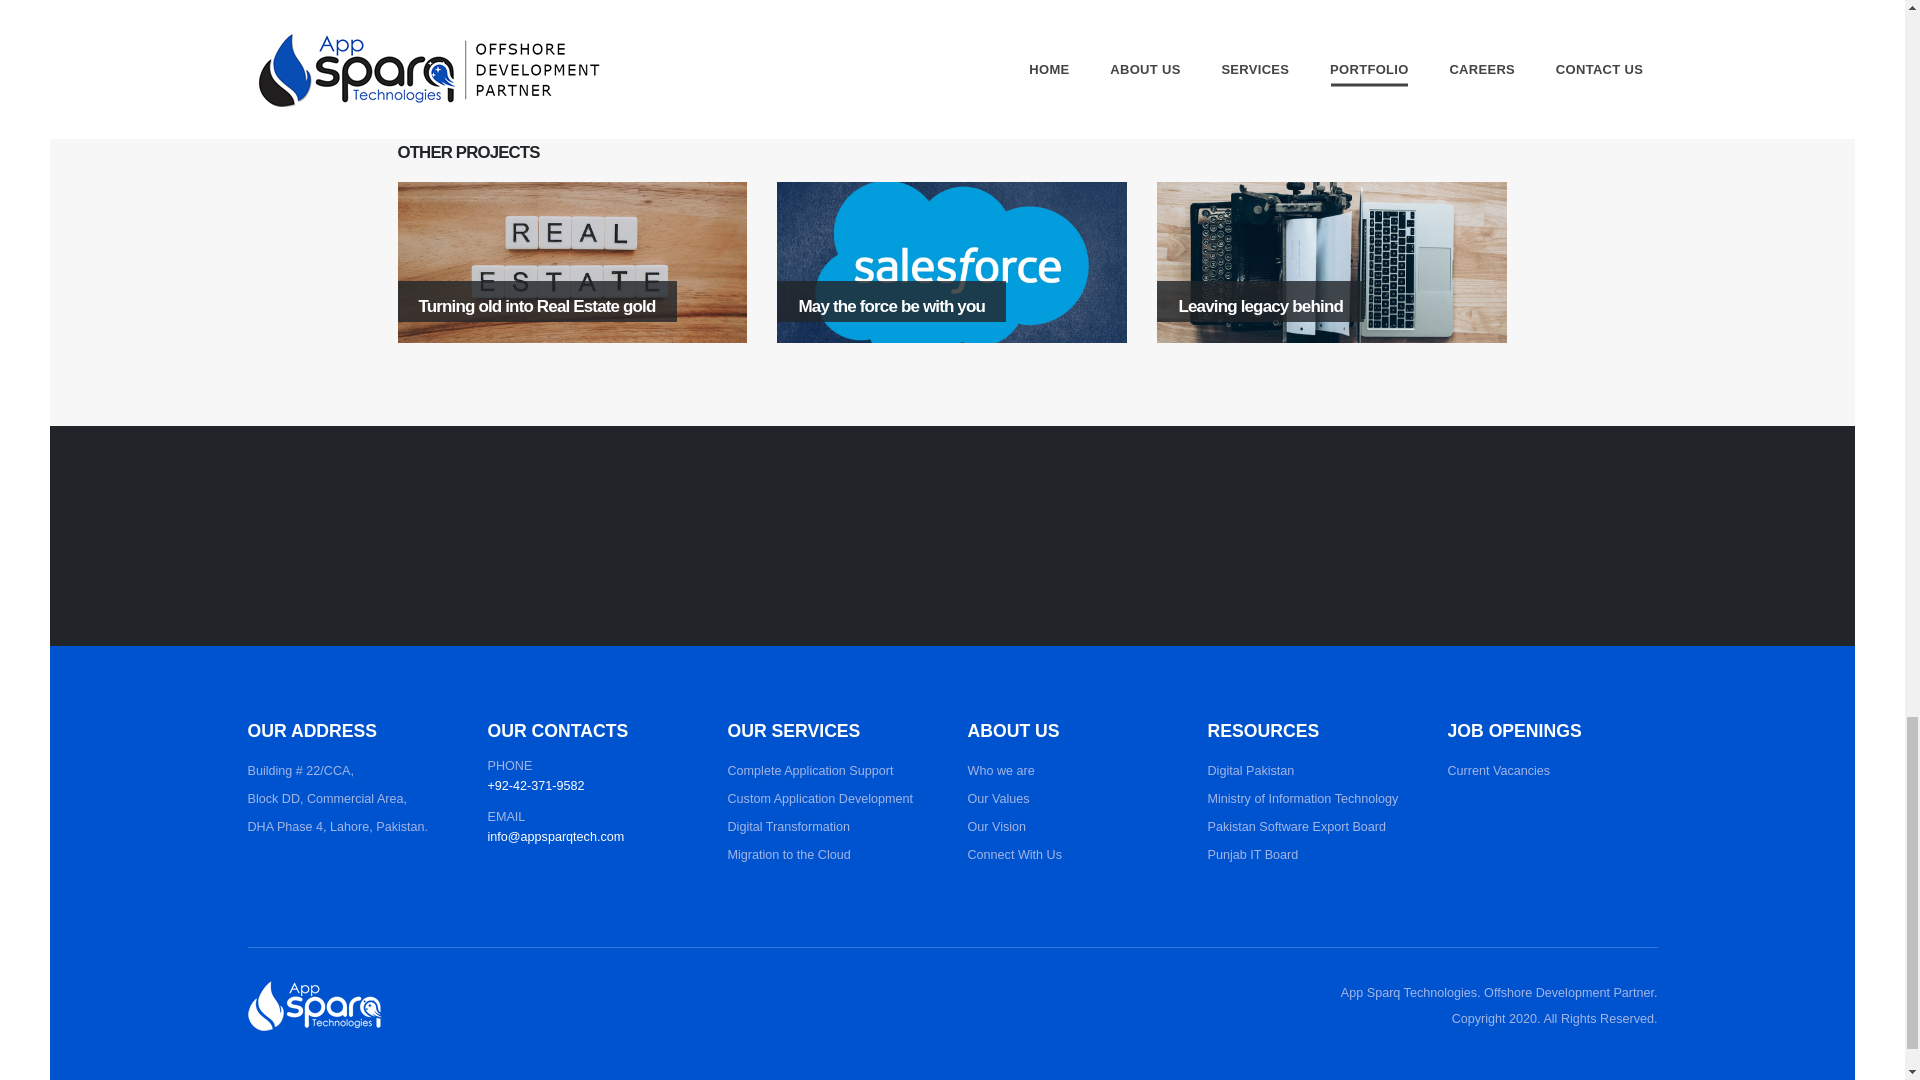  I want to click on Custom Application Development, so click(820, 798).